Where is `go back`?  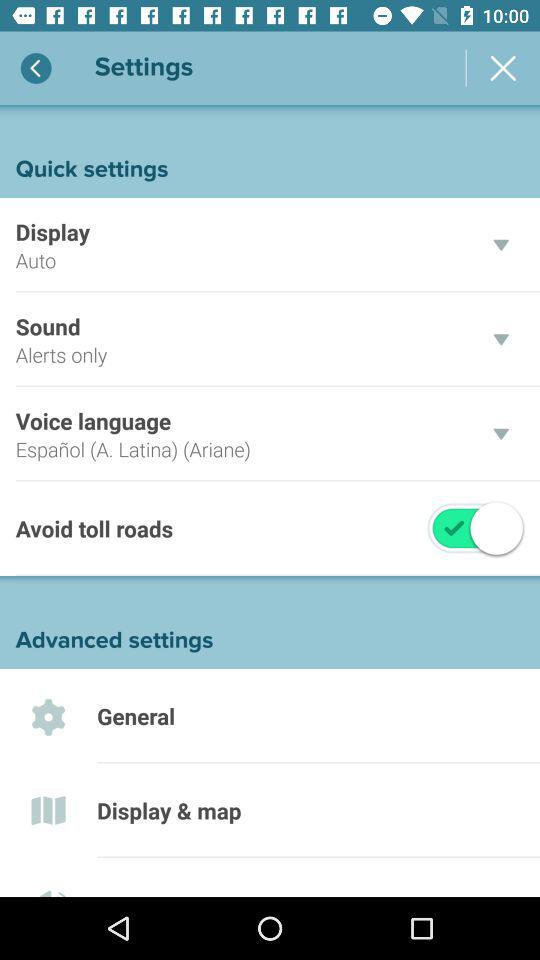 go back is located at coordinates (36, 68).